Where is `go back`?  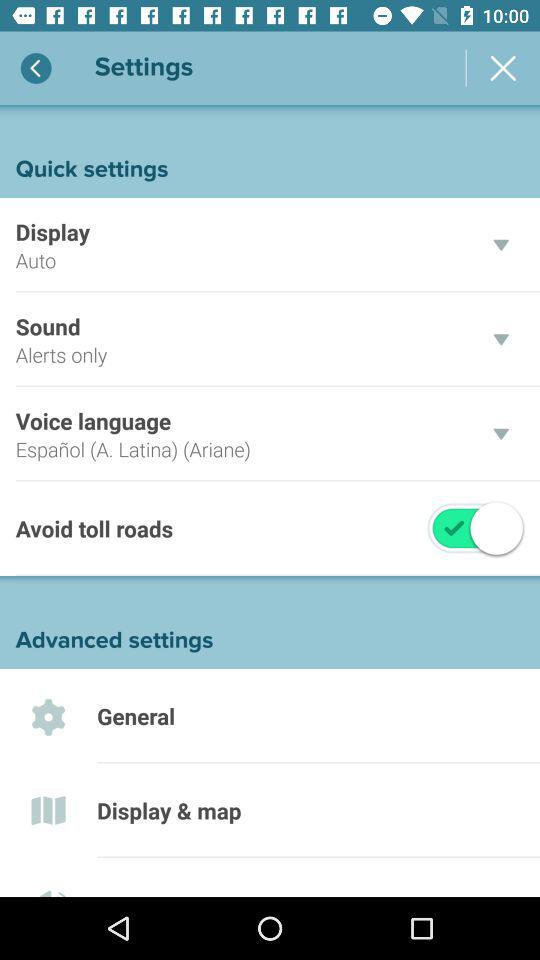 go back is located at coordinates (36, 68).